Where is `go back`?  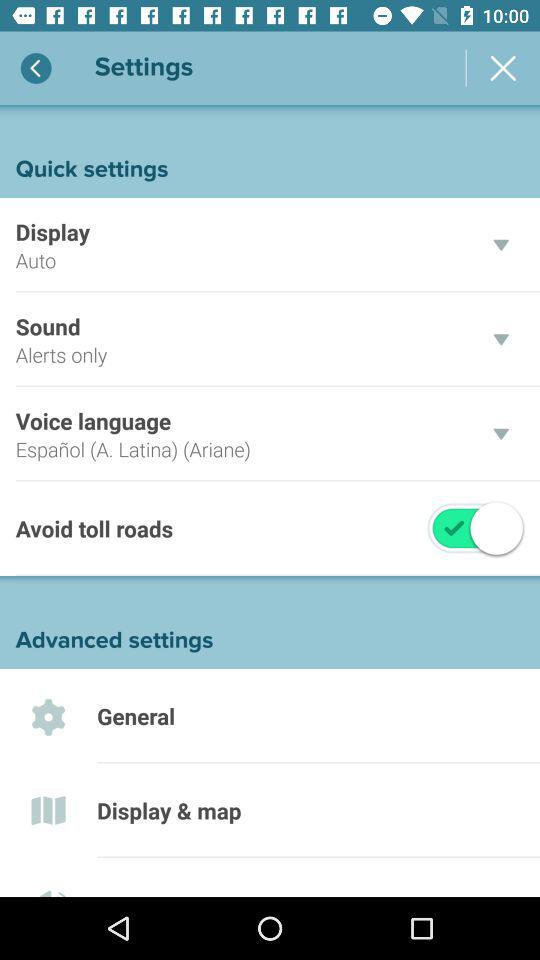 go back is located at coordinates (36, 68).